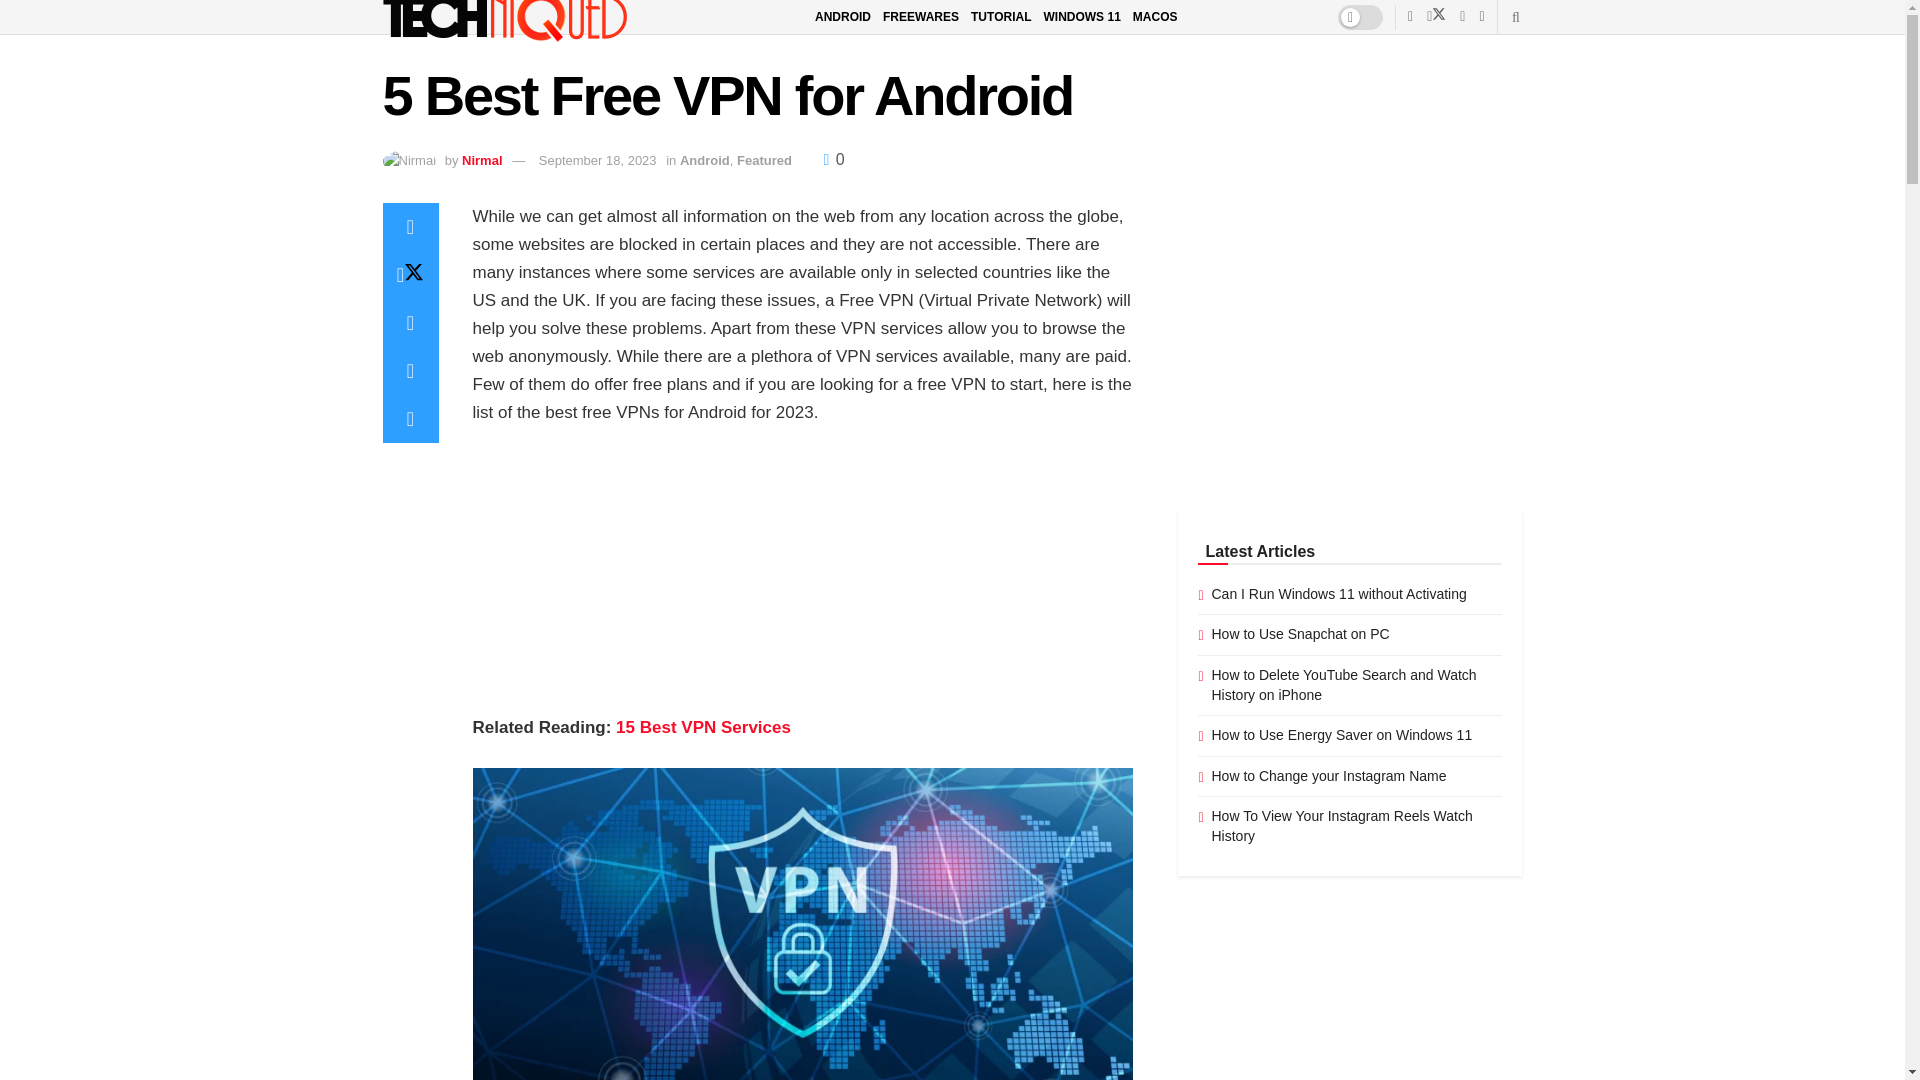 Image resolution: width=1920 pixels, height=1080 pixels. What do you see at coordinates (598, 160) in the screenshot?
I see `September 18, 2023` at bounding box center [598, 160].